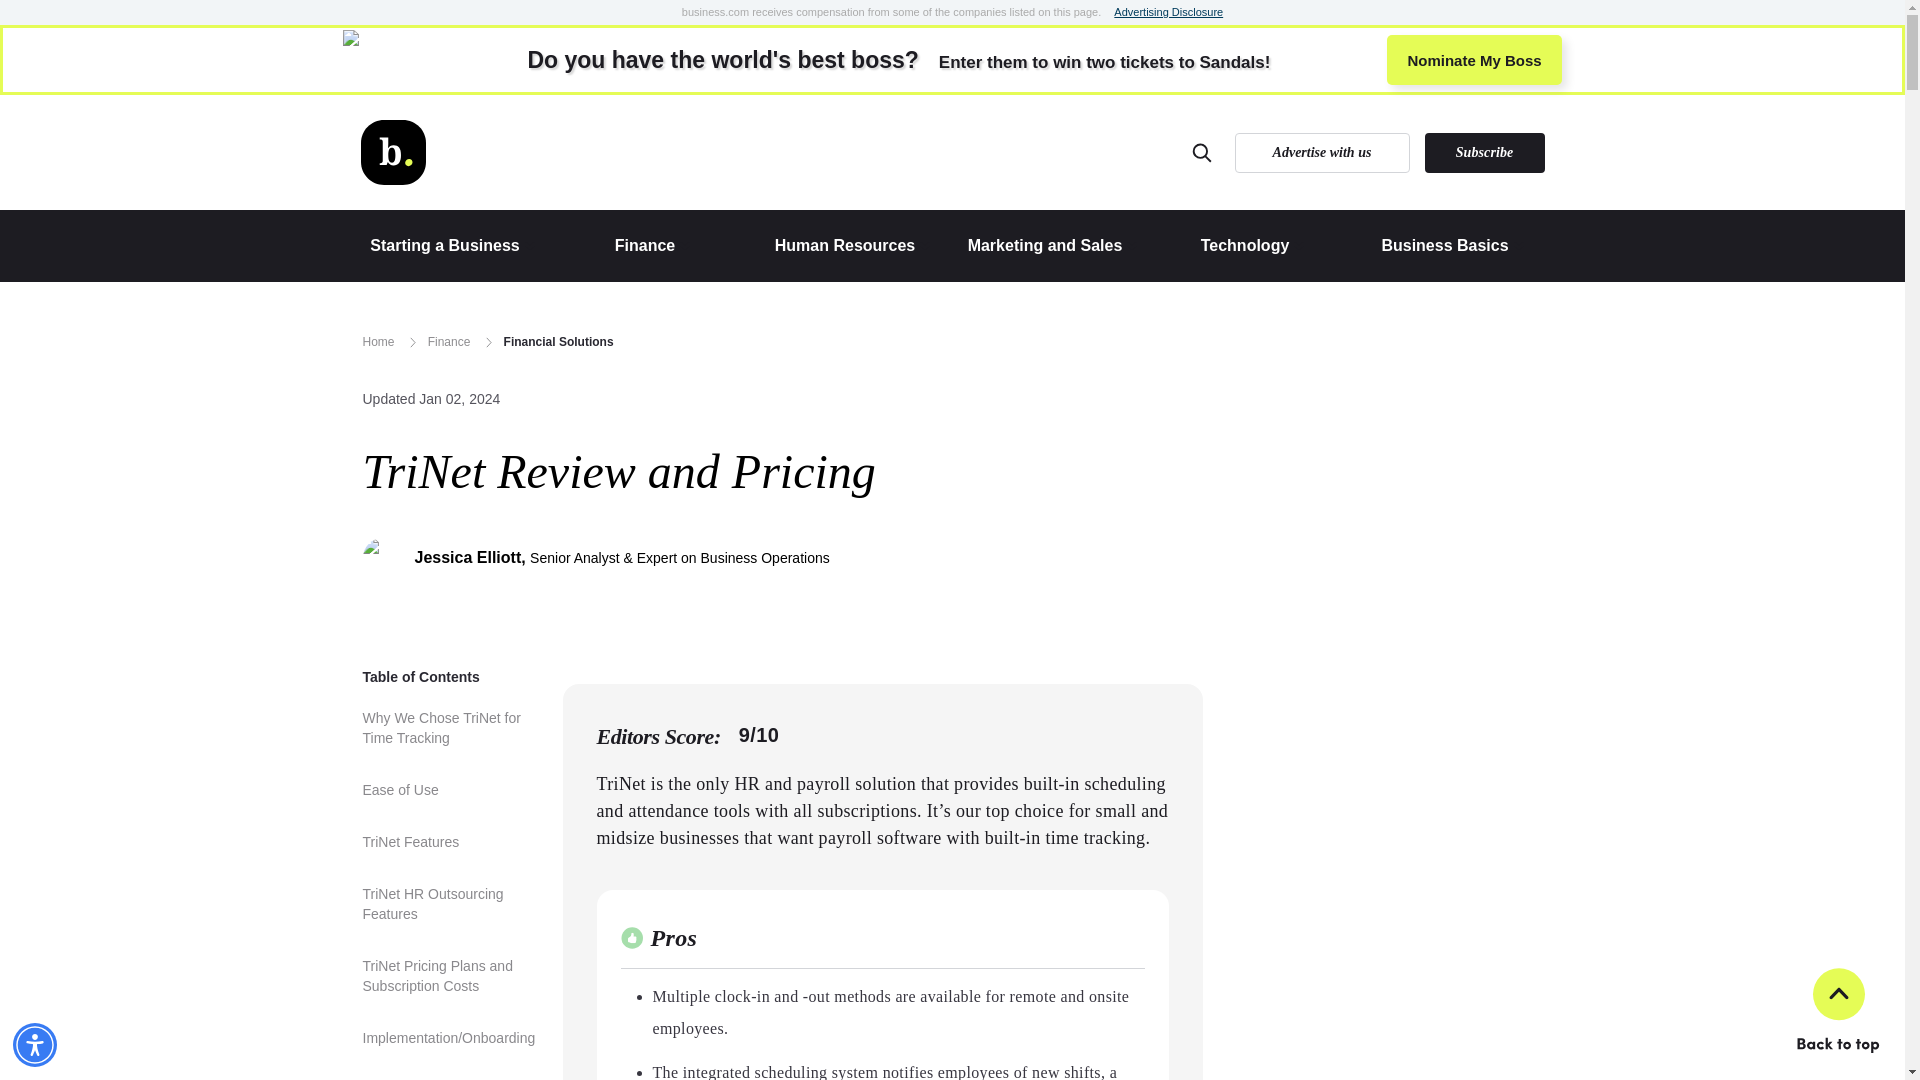  I want to click on BDC Logo, so click(852, 245).